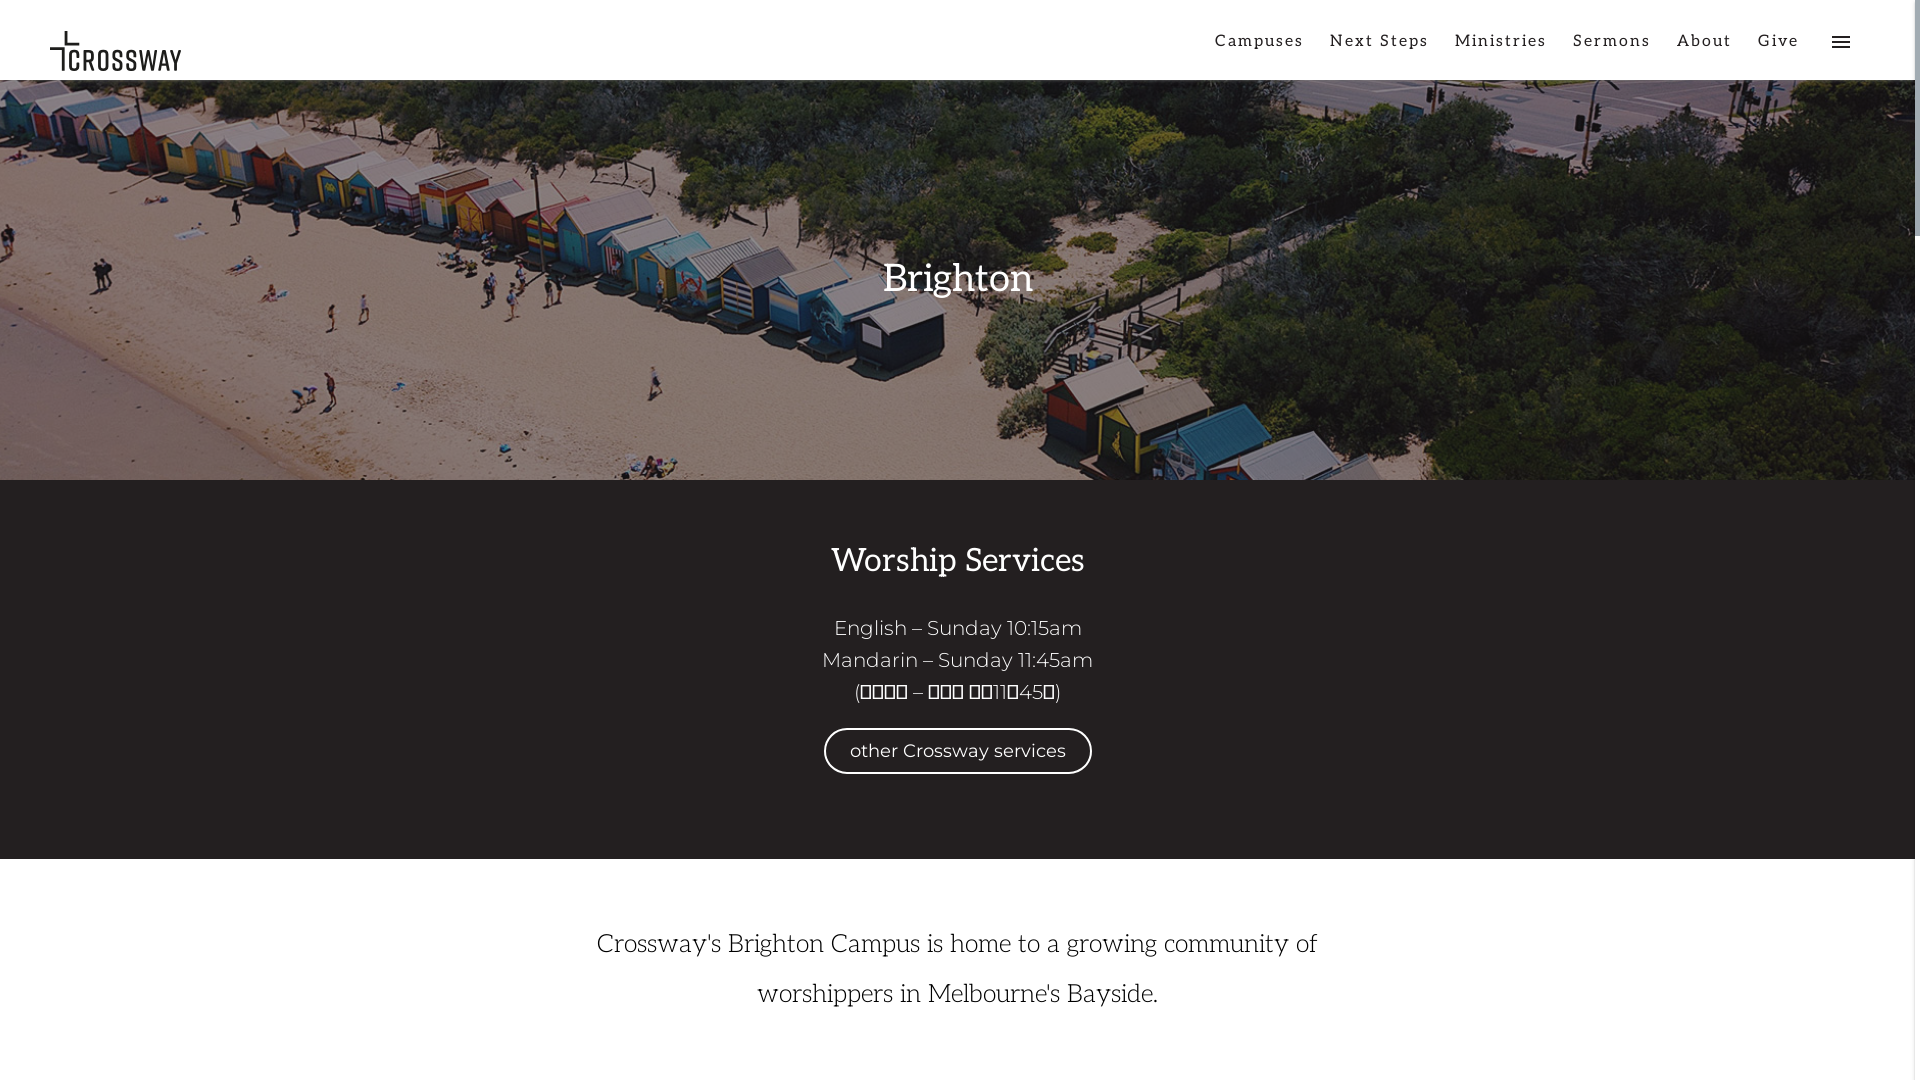 This screenshot has height=1080, width=1920. I want to click on Campuses, so click(1260, 50).